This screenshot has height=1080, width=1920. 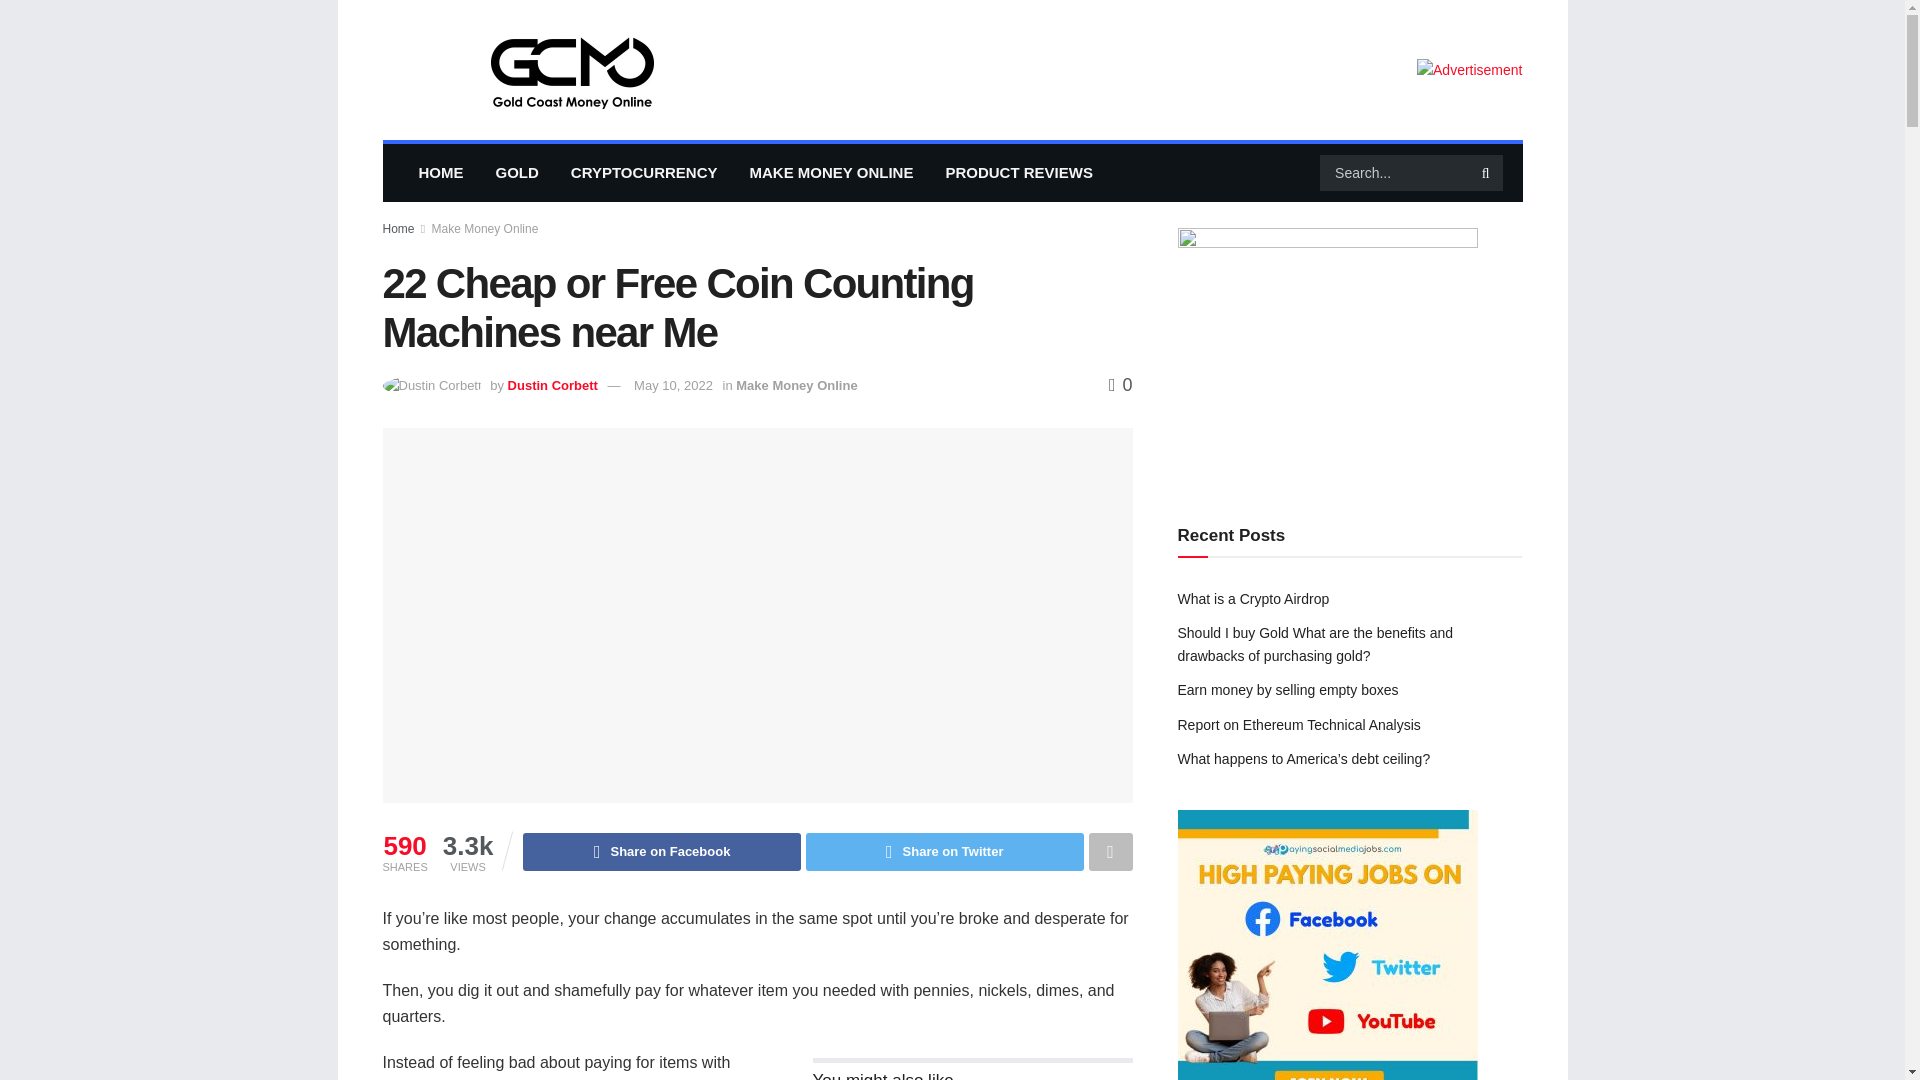 I want to click on Home, so click(x=398, y=229).